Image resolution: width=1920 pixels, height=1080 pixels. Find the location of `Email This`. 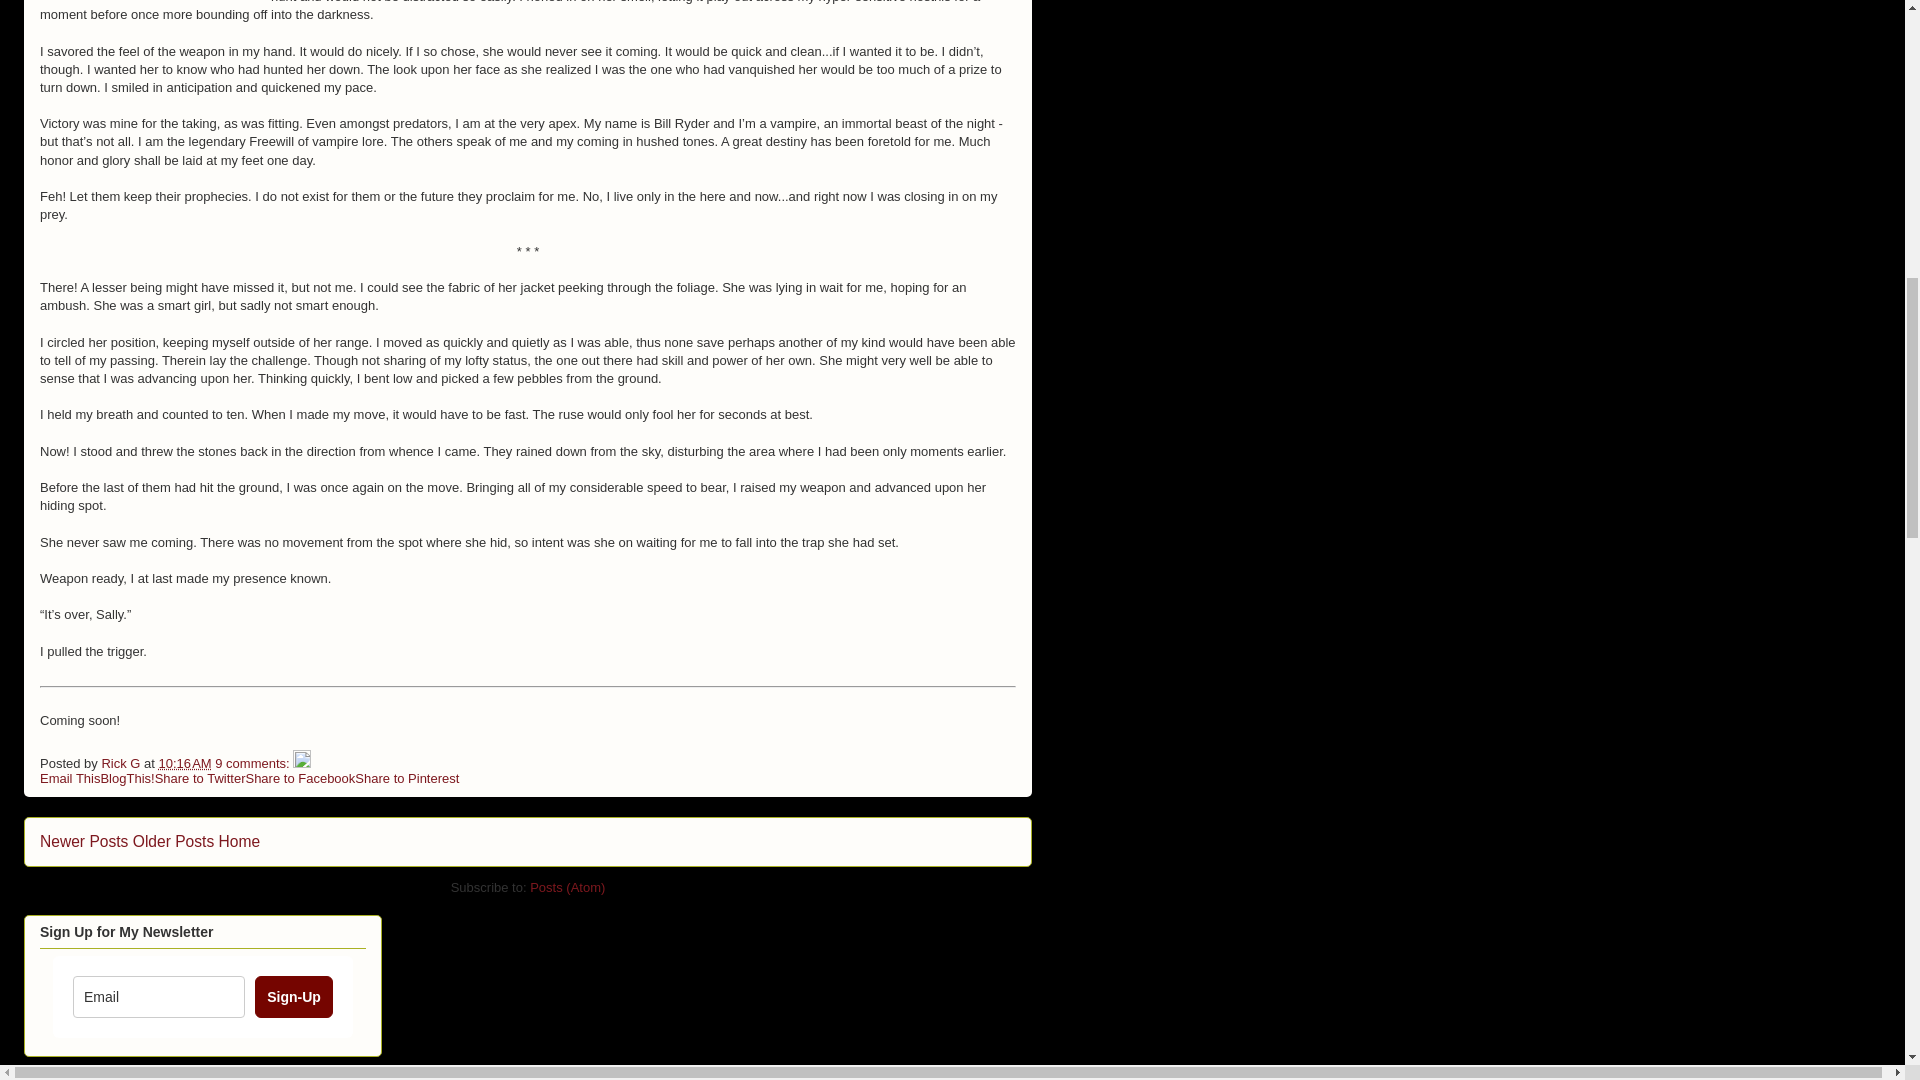

Email This is located at coordinates (70, 778).